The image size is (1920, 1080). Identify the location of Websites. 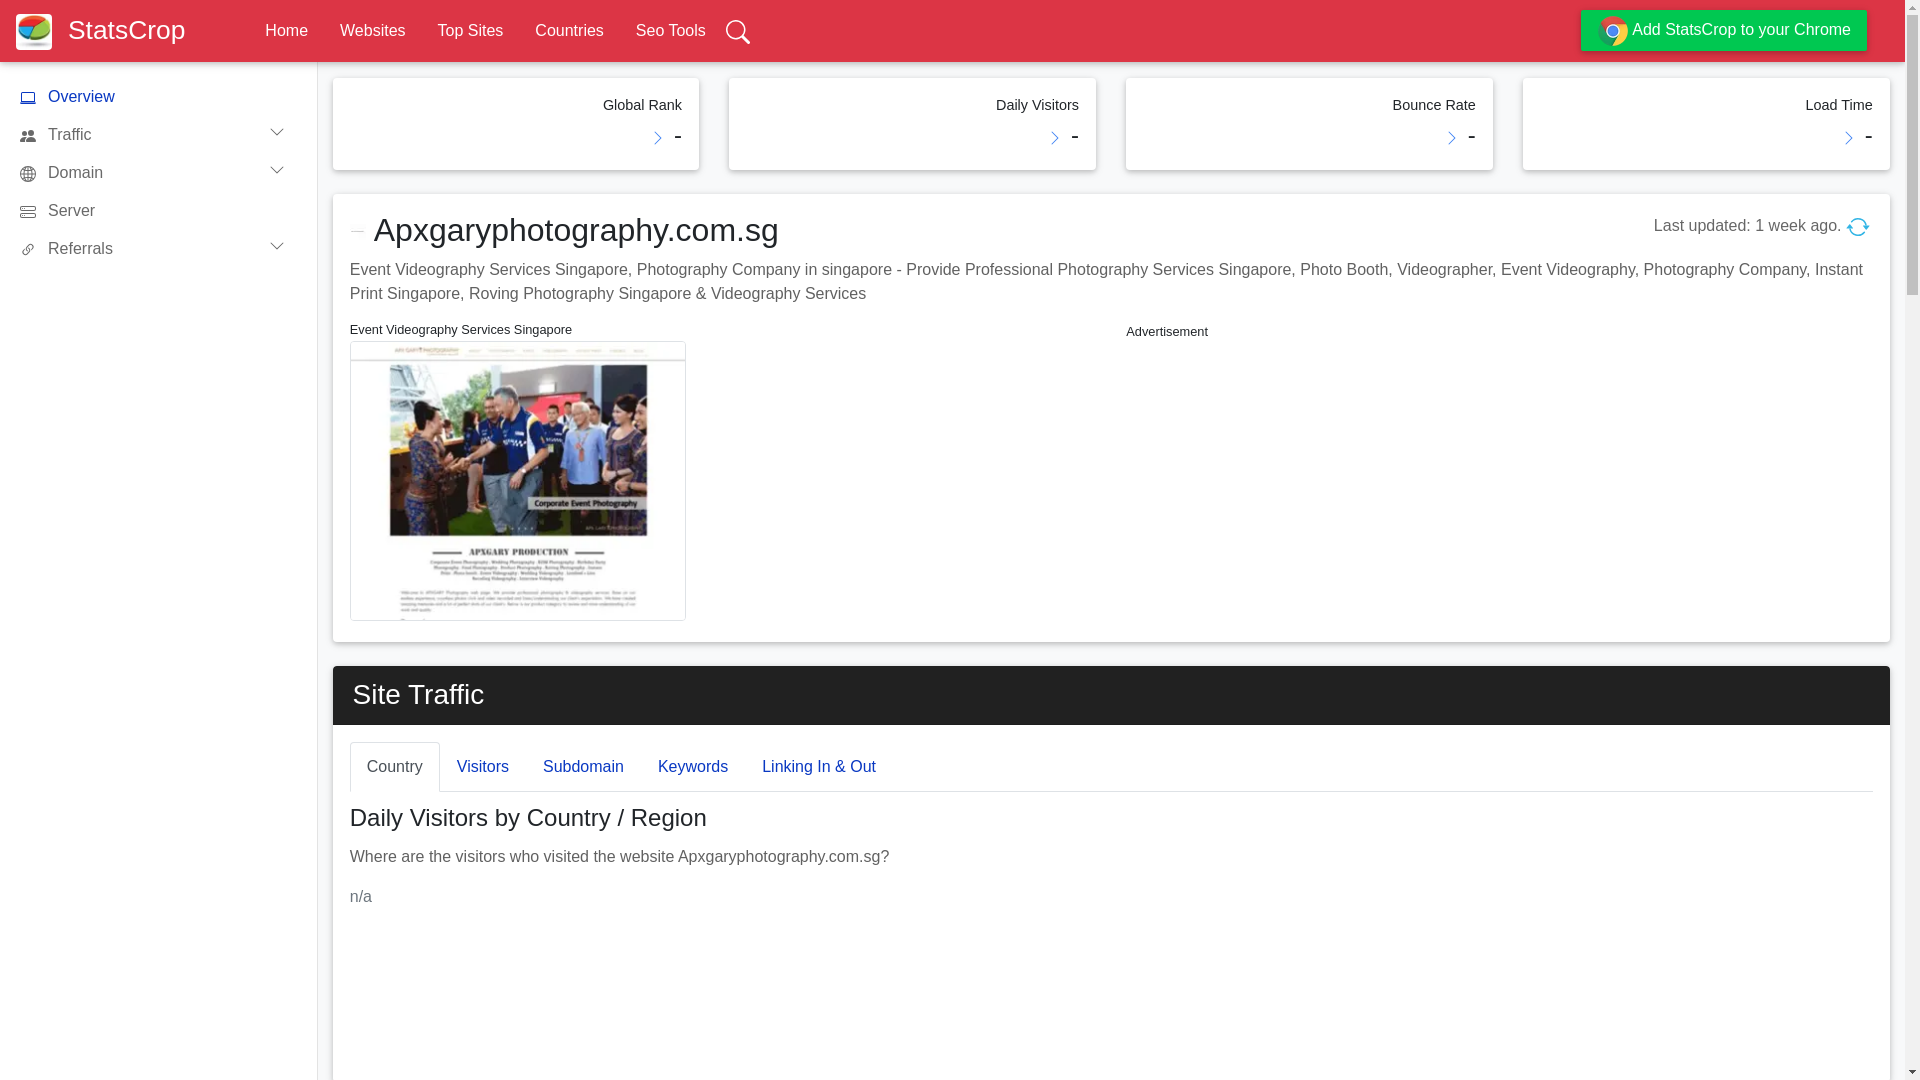
(372, 30).